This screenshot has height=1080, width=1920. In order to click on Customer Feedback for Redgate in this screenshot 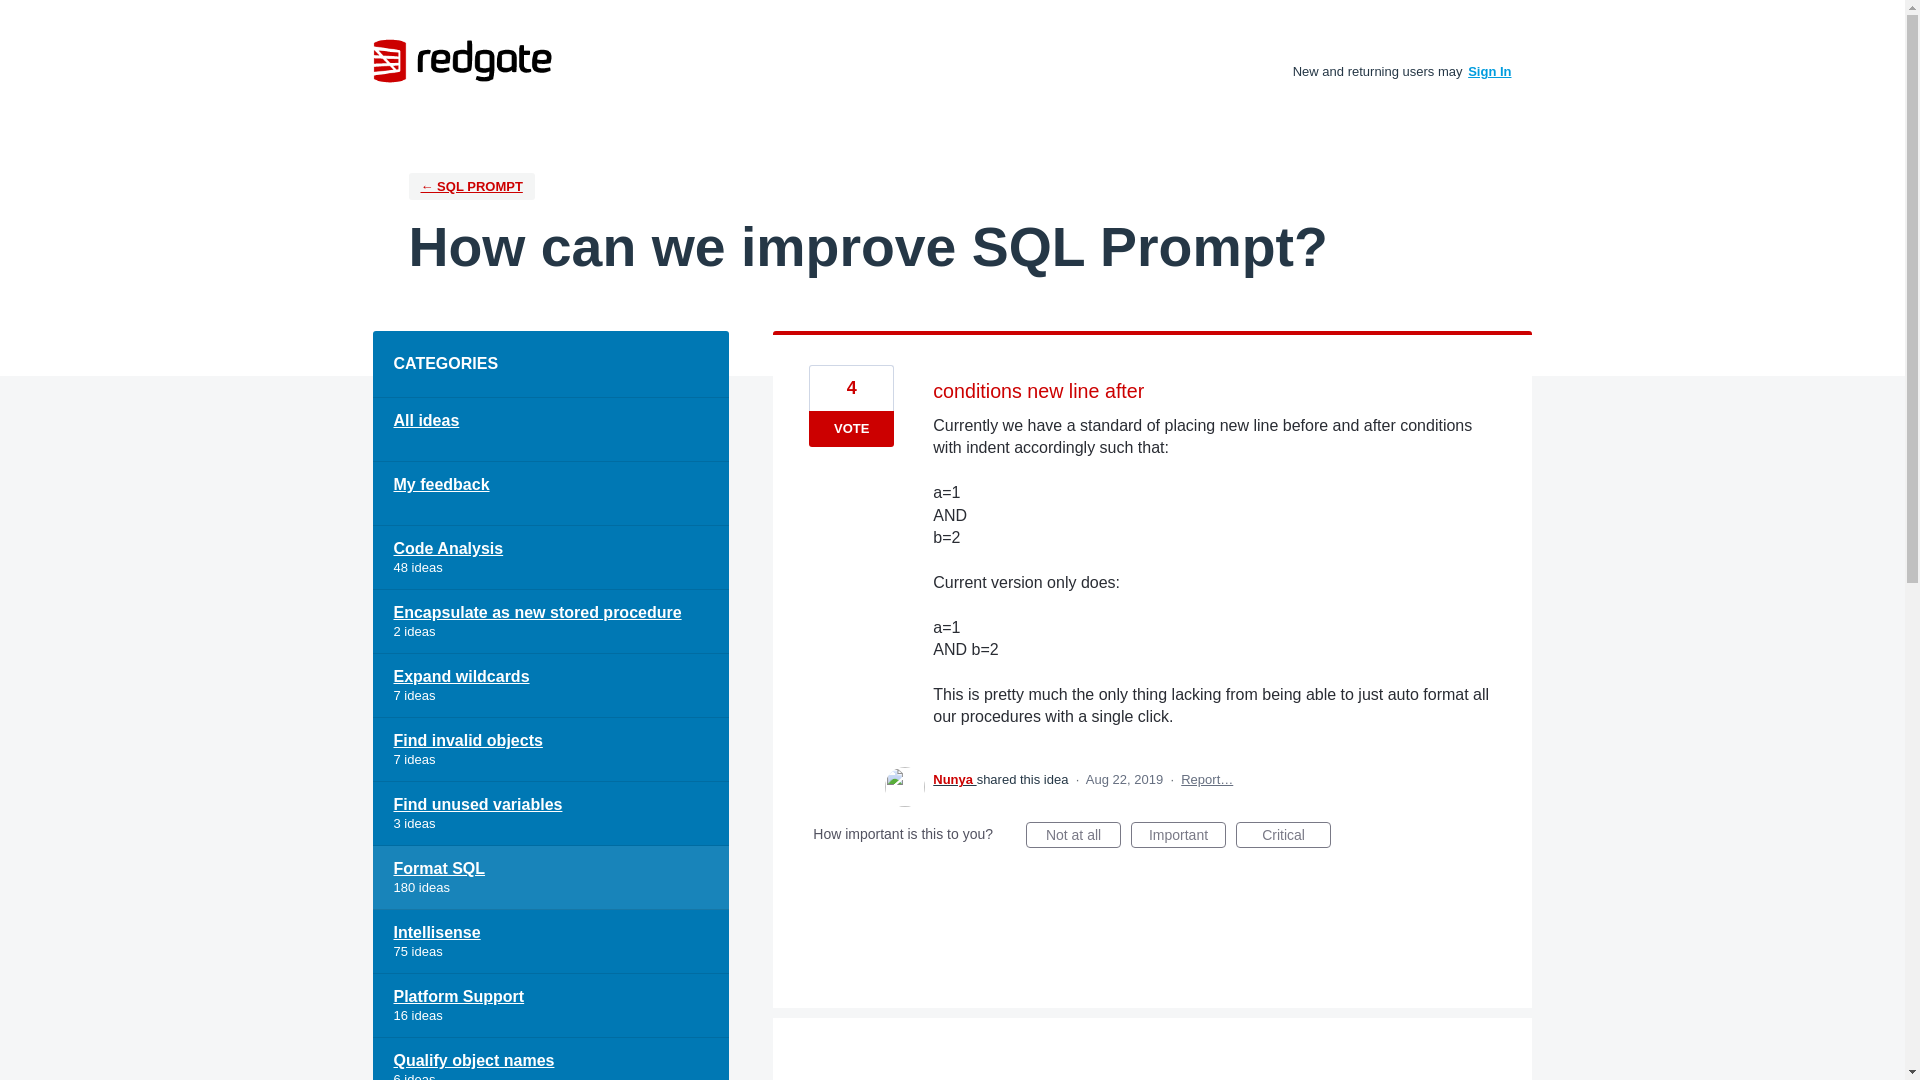, I will do `click(462, 60)`.